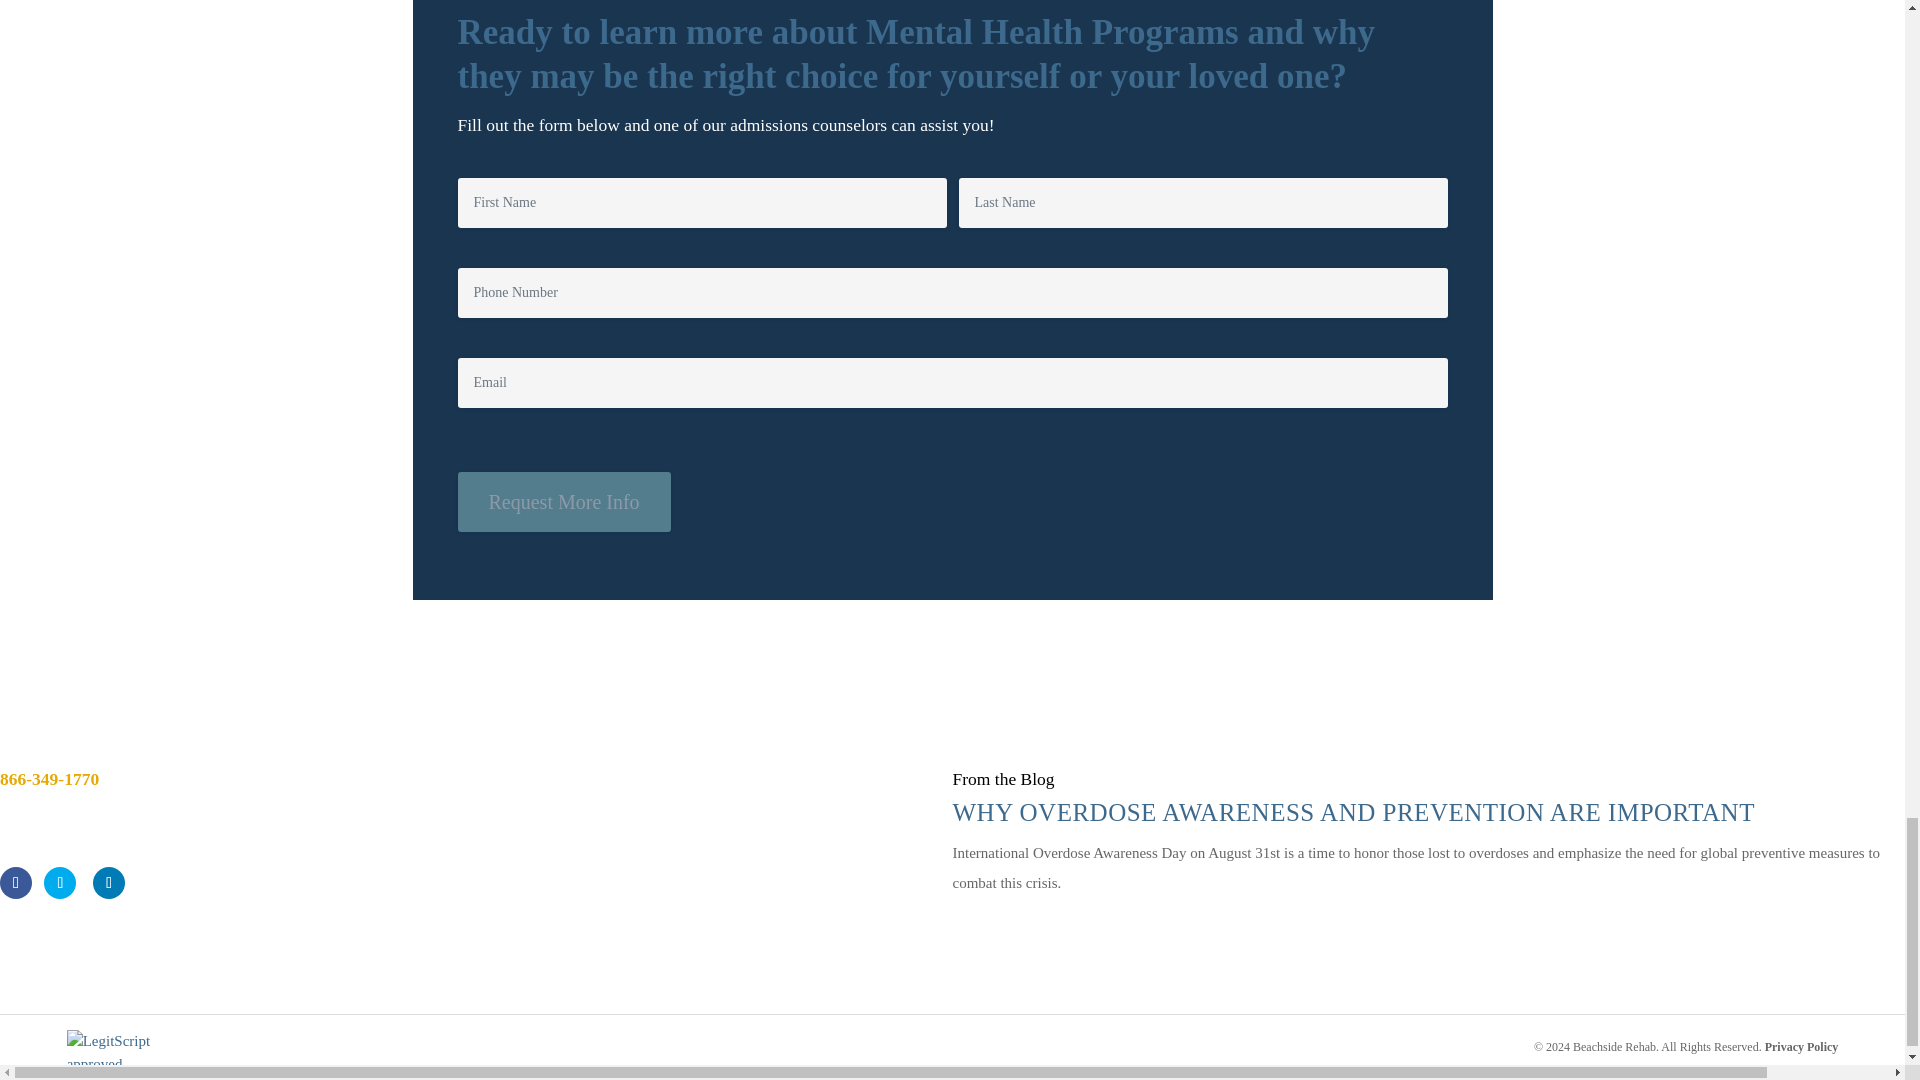 The width and height of the screenshot is (1920, 1080). What do you see at coordinates (108, 882) in the screenshot?
I see `LinkedIn` at bounding box center [108, 882].